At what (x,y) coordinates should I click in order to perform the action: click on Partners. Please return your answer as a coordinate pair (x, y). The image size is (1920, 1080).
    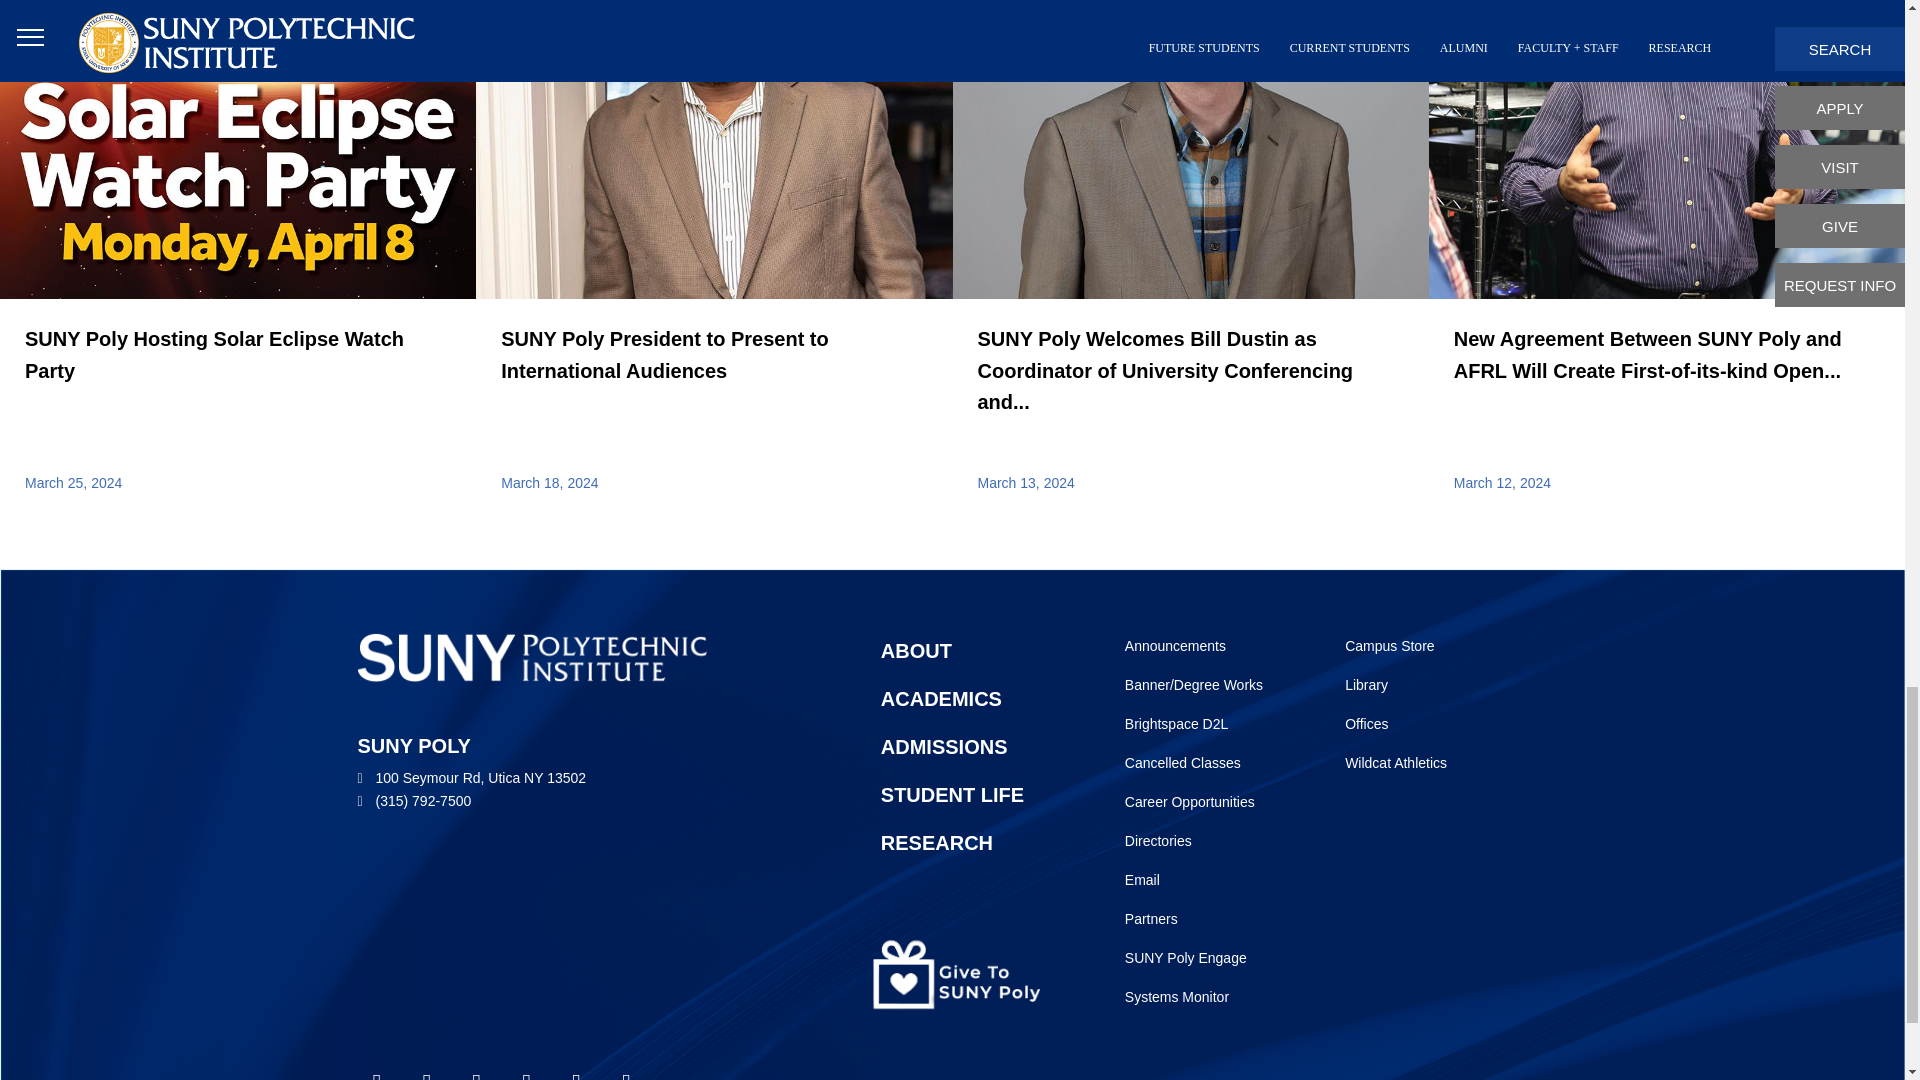
    Looking at the image, I should click on (972, 792).